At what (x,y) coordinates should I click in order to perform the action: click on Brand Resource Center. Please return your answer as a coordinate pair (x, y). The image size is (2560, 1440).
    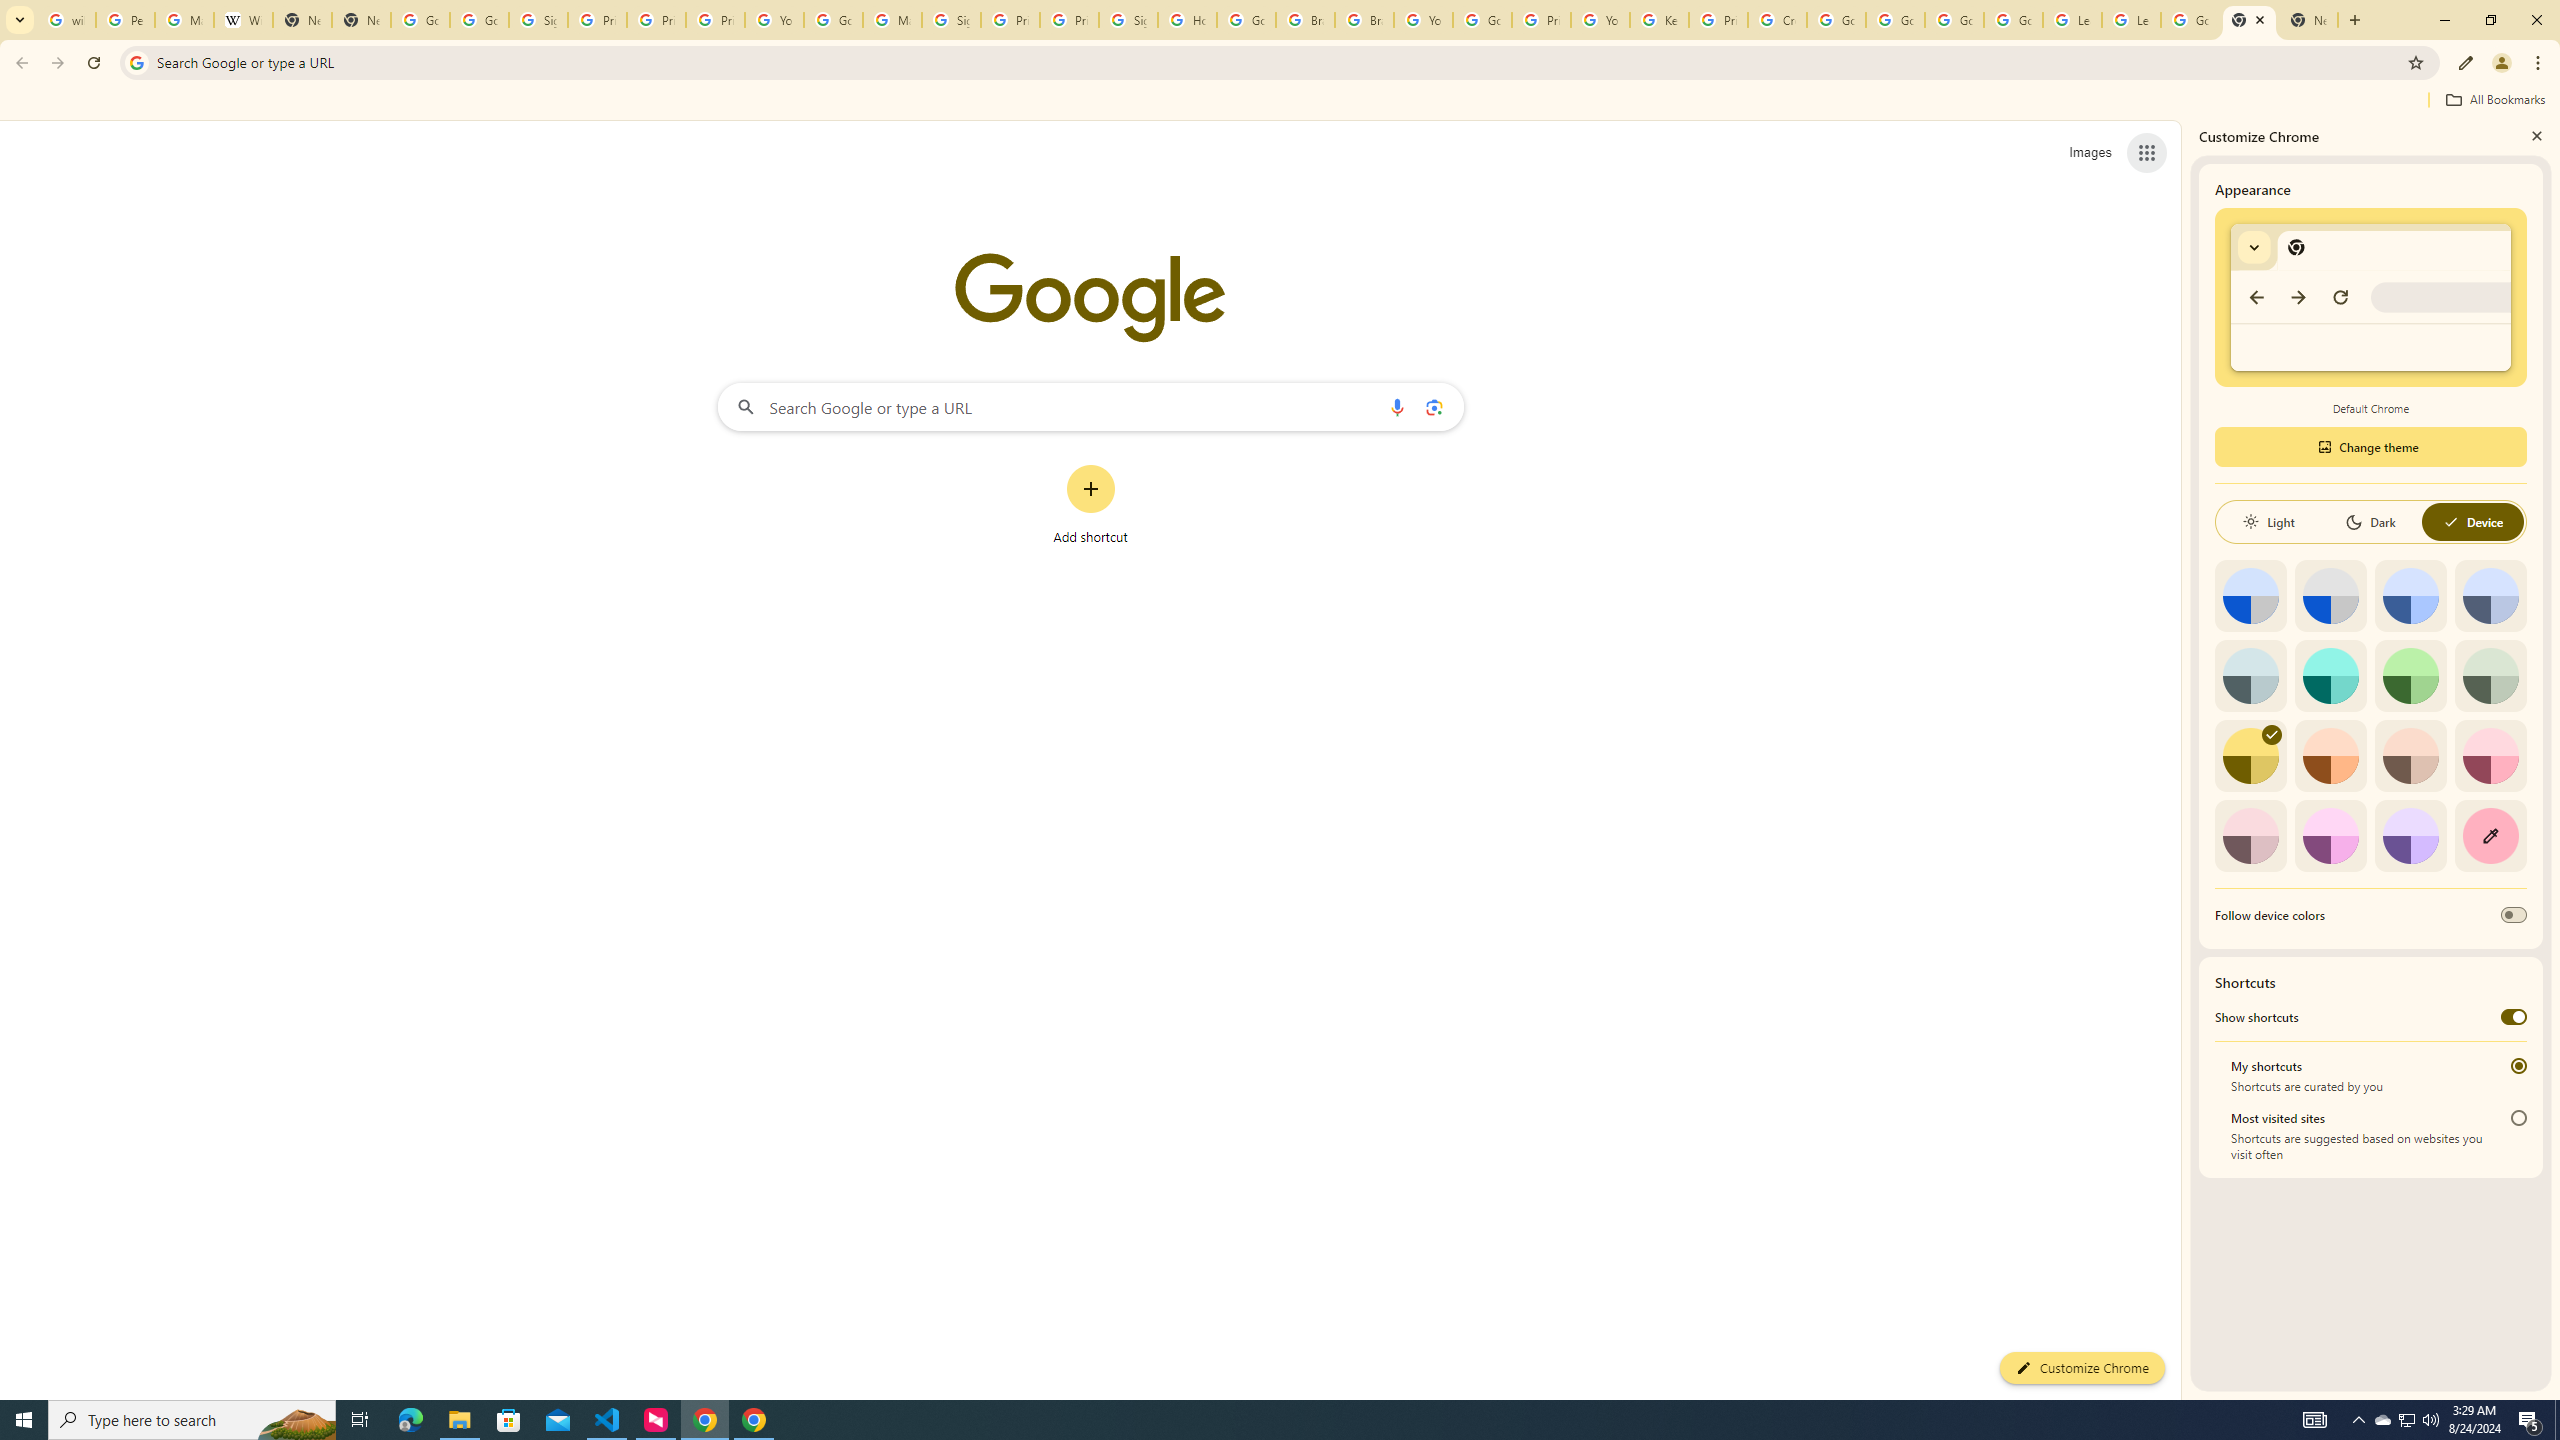
    Looking at the image, I should click on (1306, 20).